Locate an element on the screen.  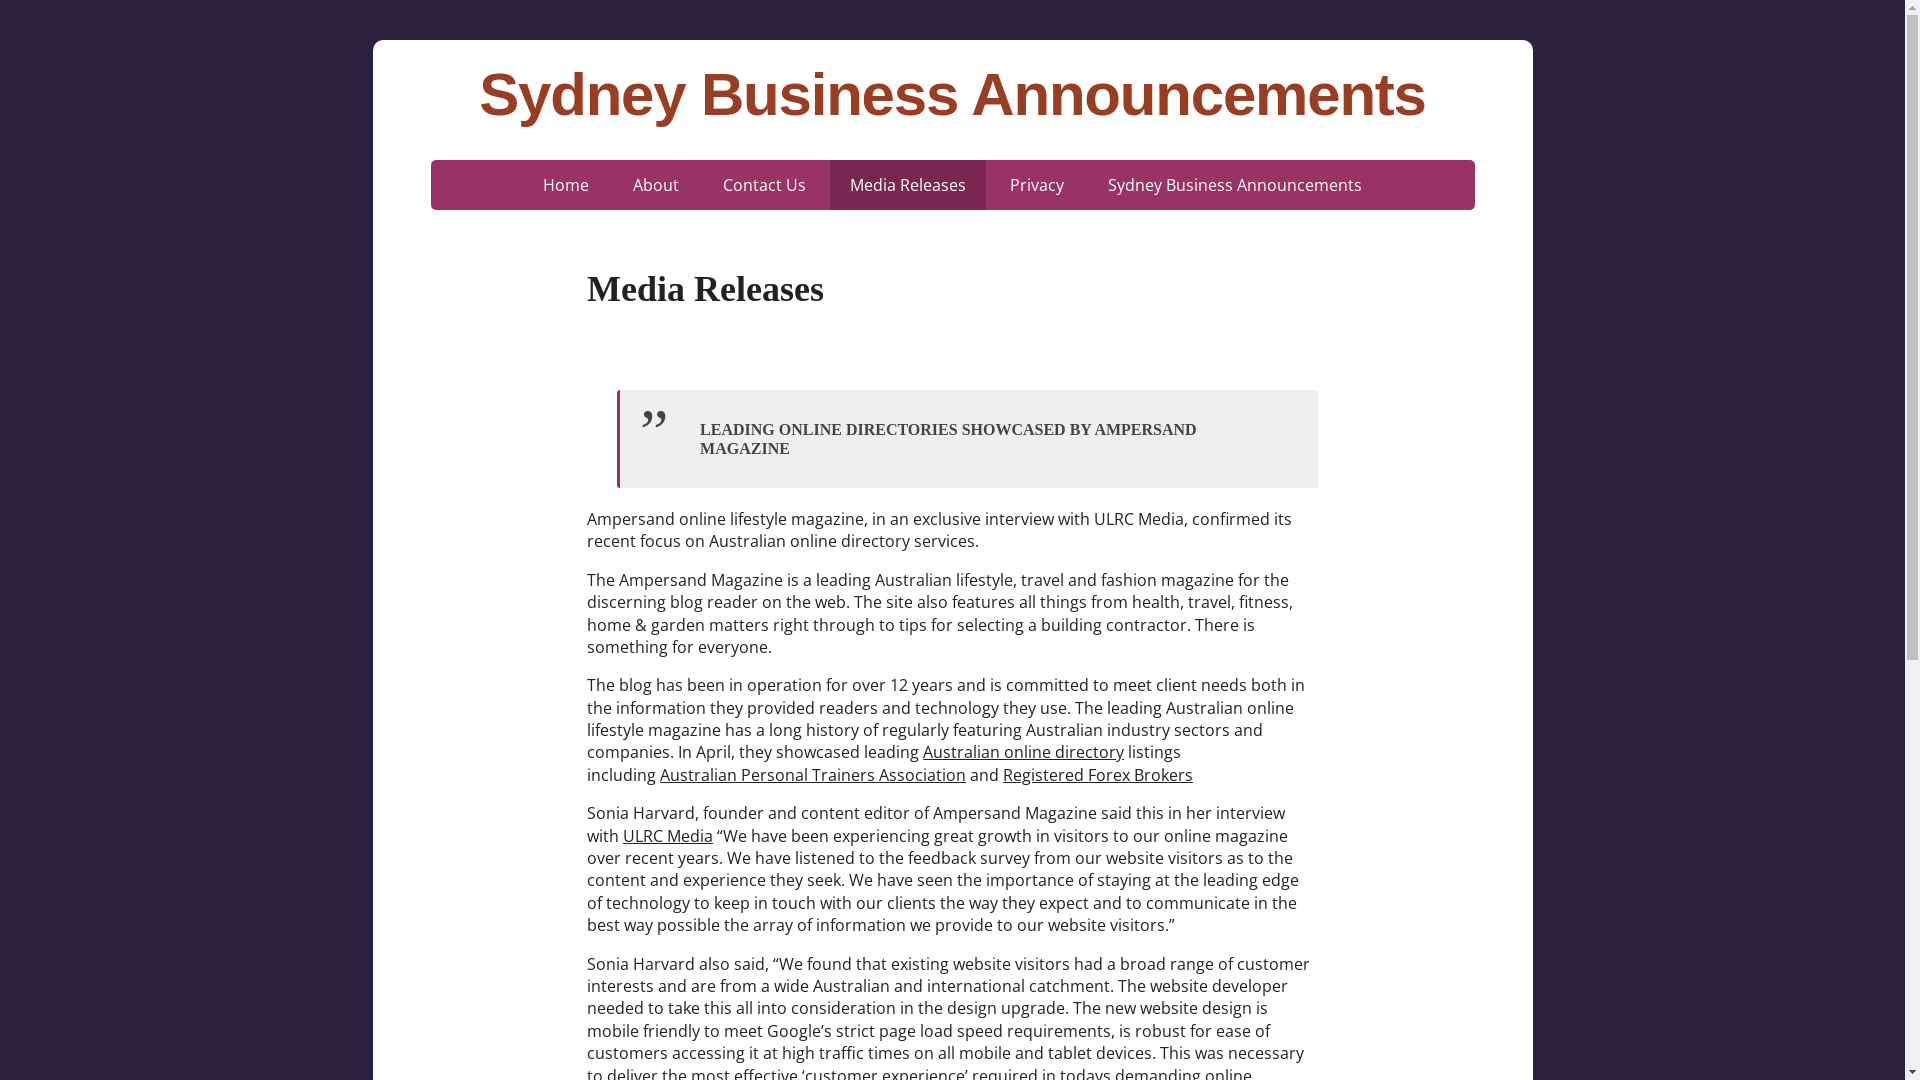
Home is located at coordinates (566, 185).